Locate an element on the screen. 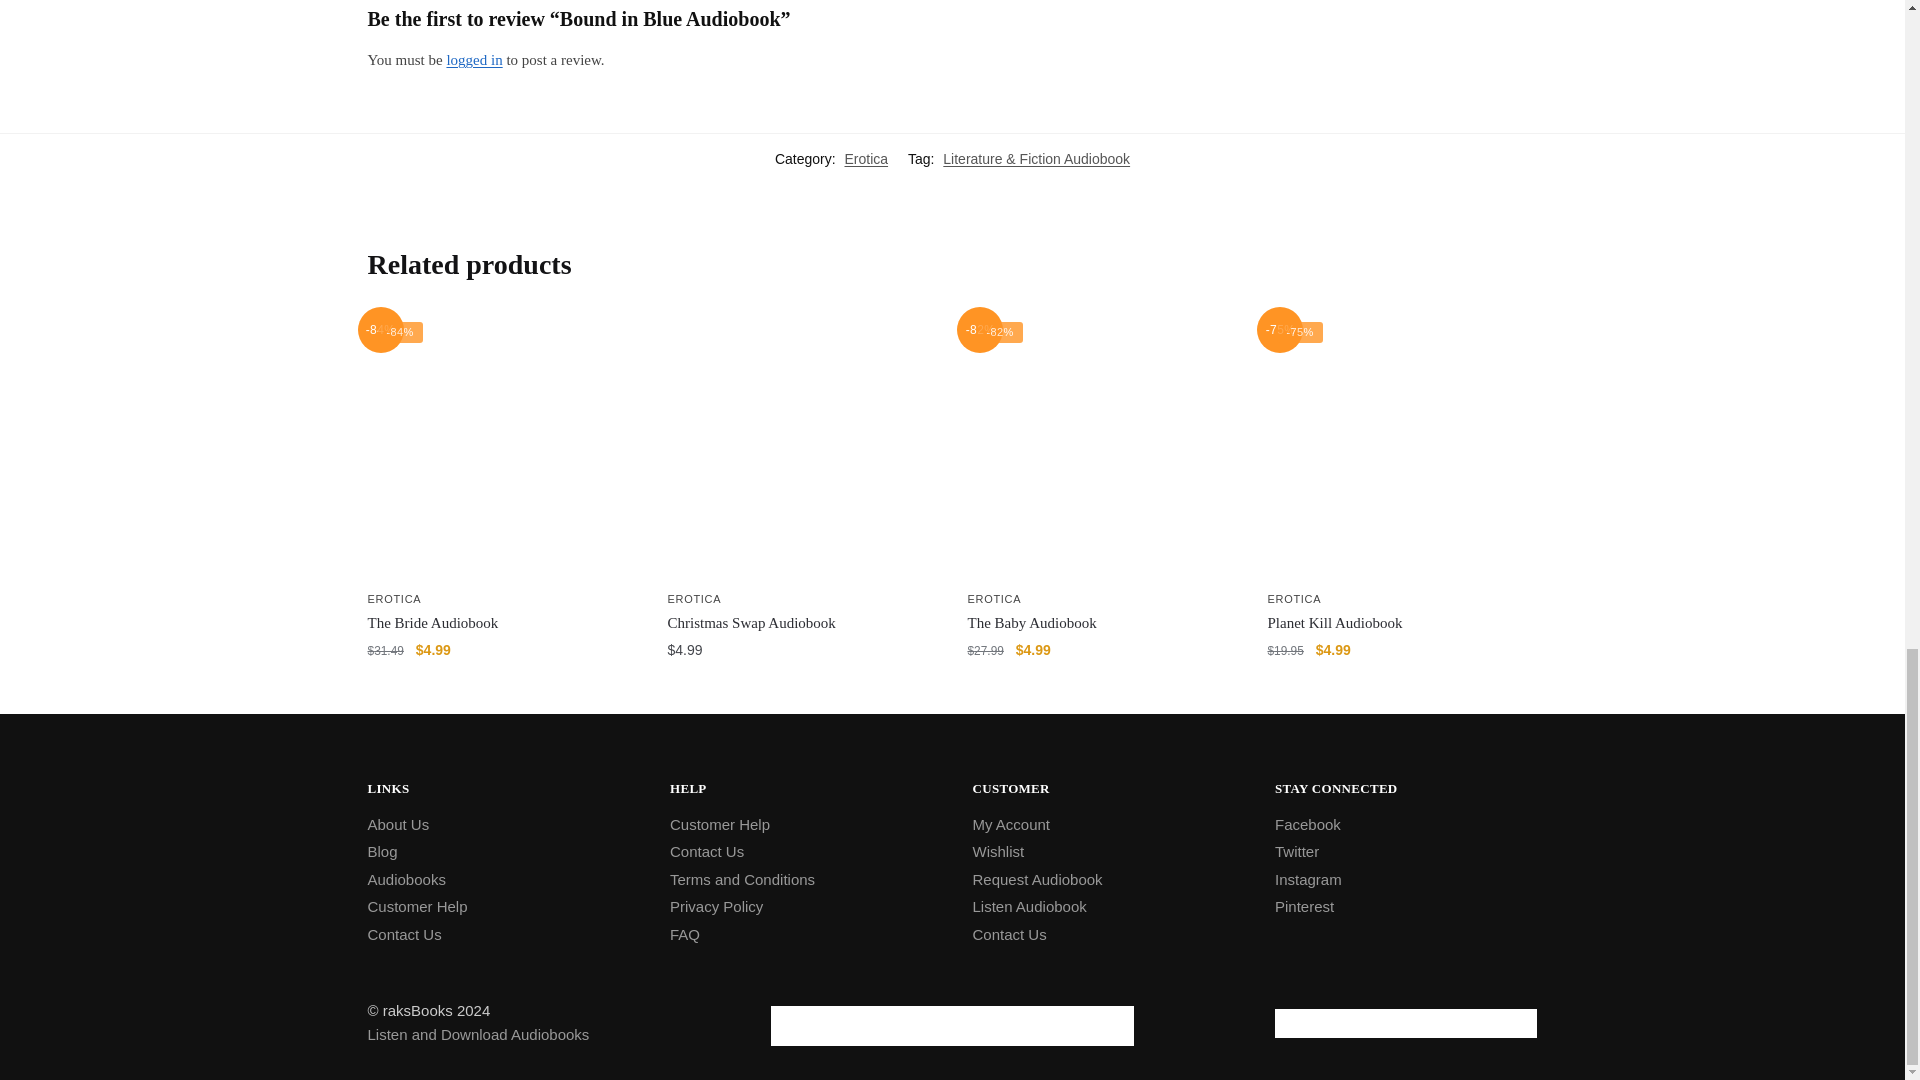 This screenshot has width=1920, height=1080. The Bride Audiobook is located at coordinates (502, 447).